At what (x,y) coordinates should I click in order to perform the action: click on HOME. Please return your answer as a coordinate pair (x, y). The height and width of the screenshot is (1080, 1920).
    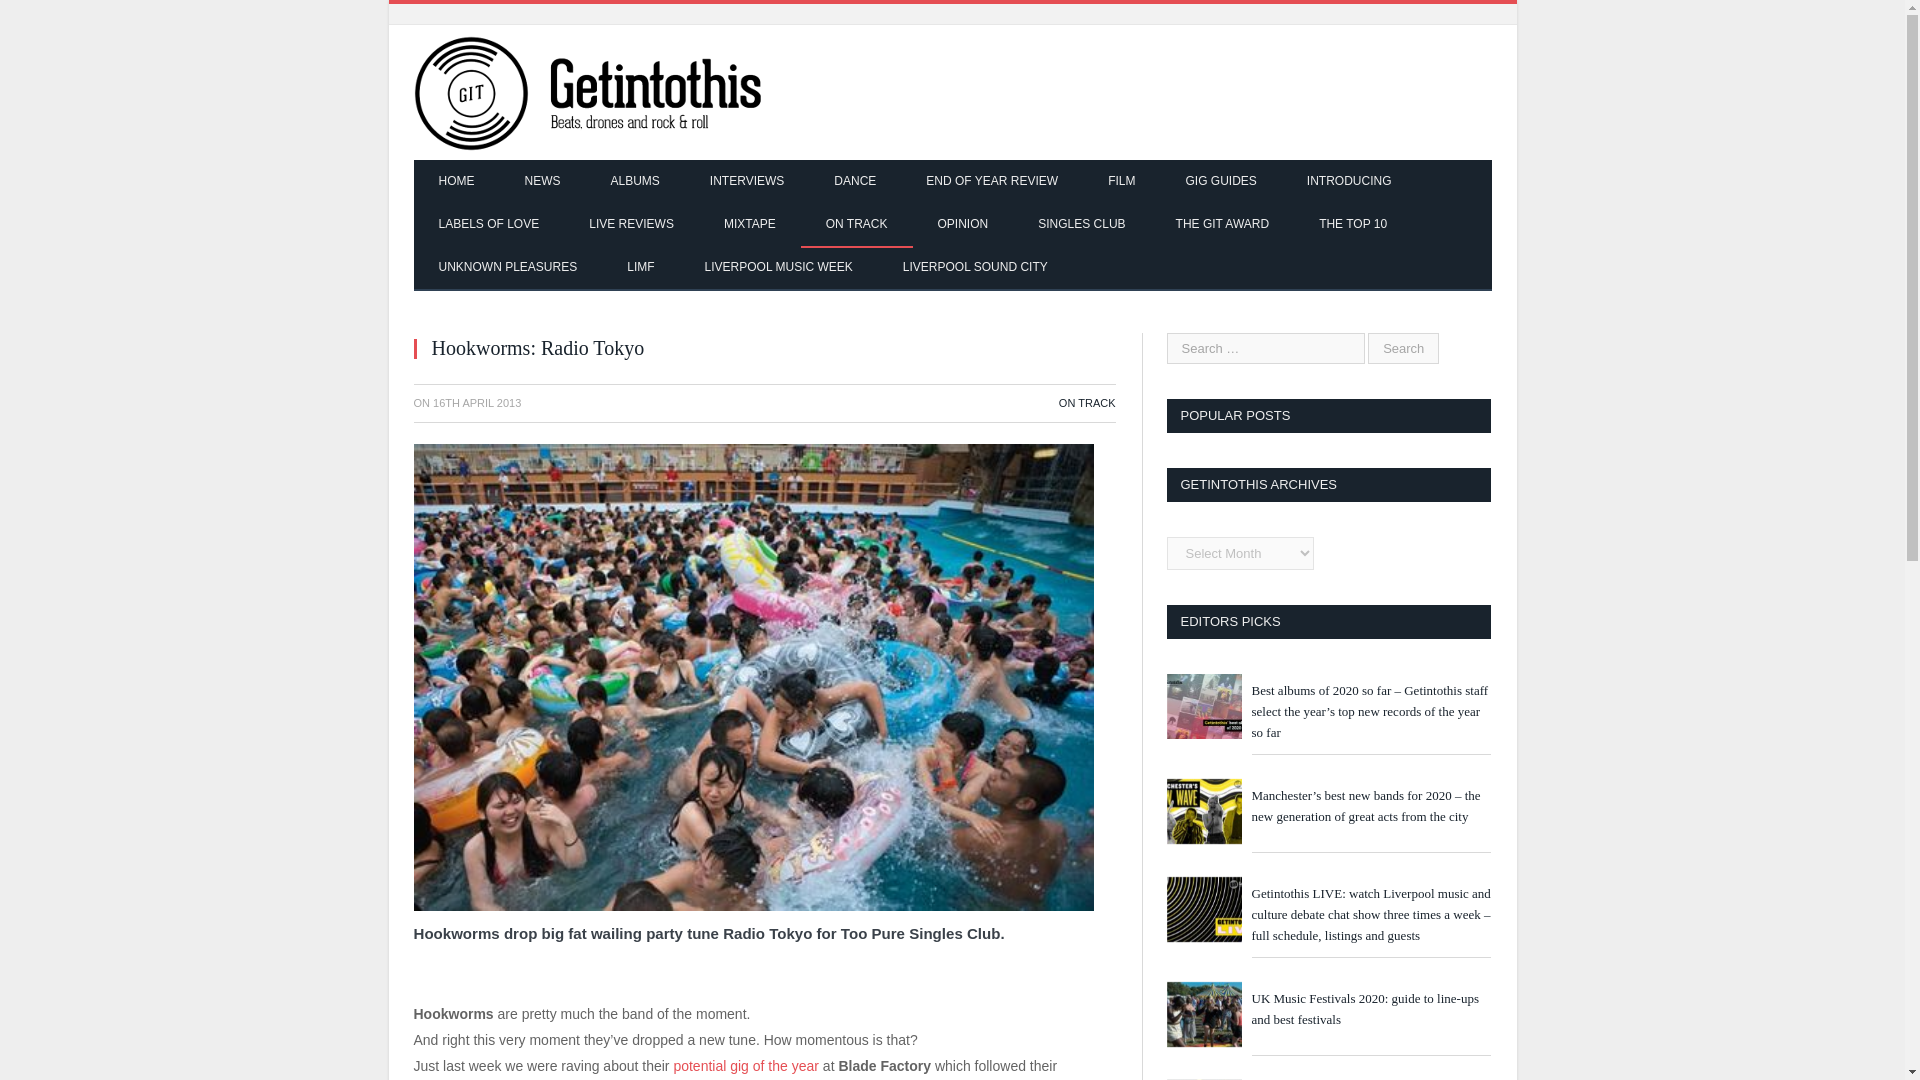
    Looking at the image, I should click on (456, 182).